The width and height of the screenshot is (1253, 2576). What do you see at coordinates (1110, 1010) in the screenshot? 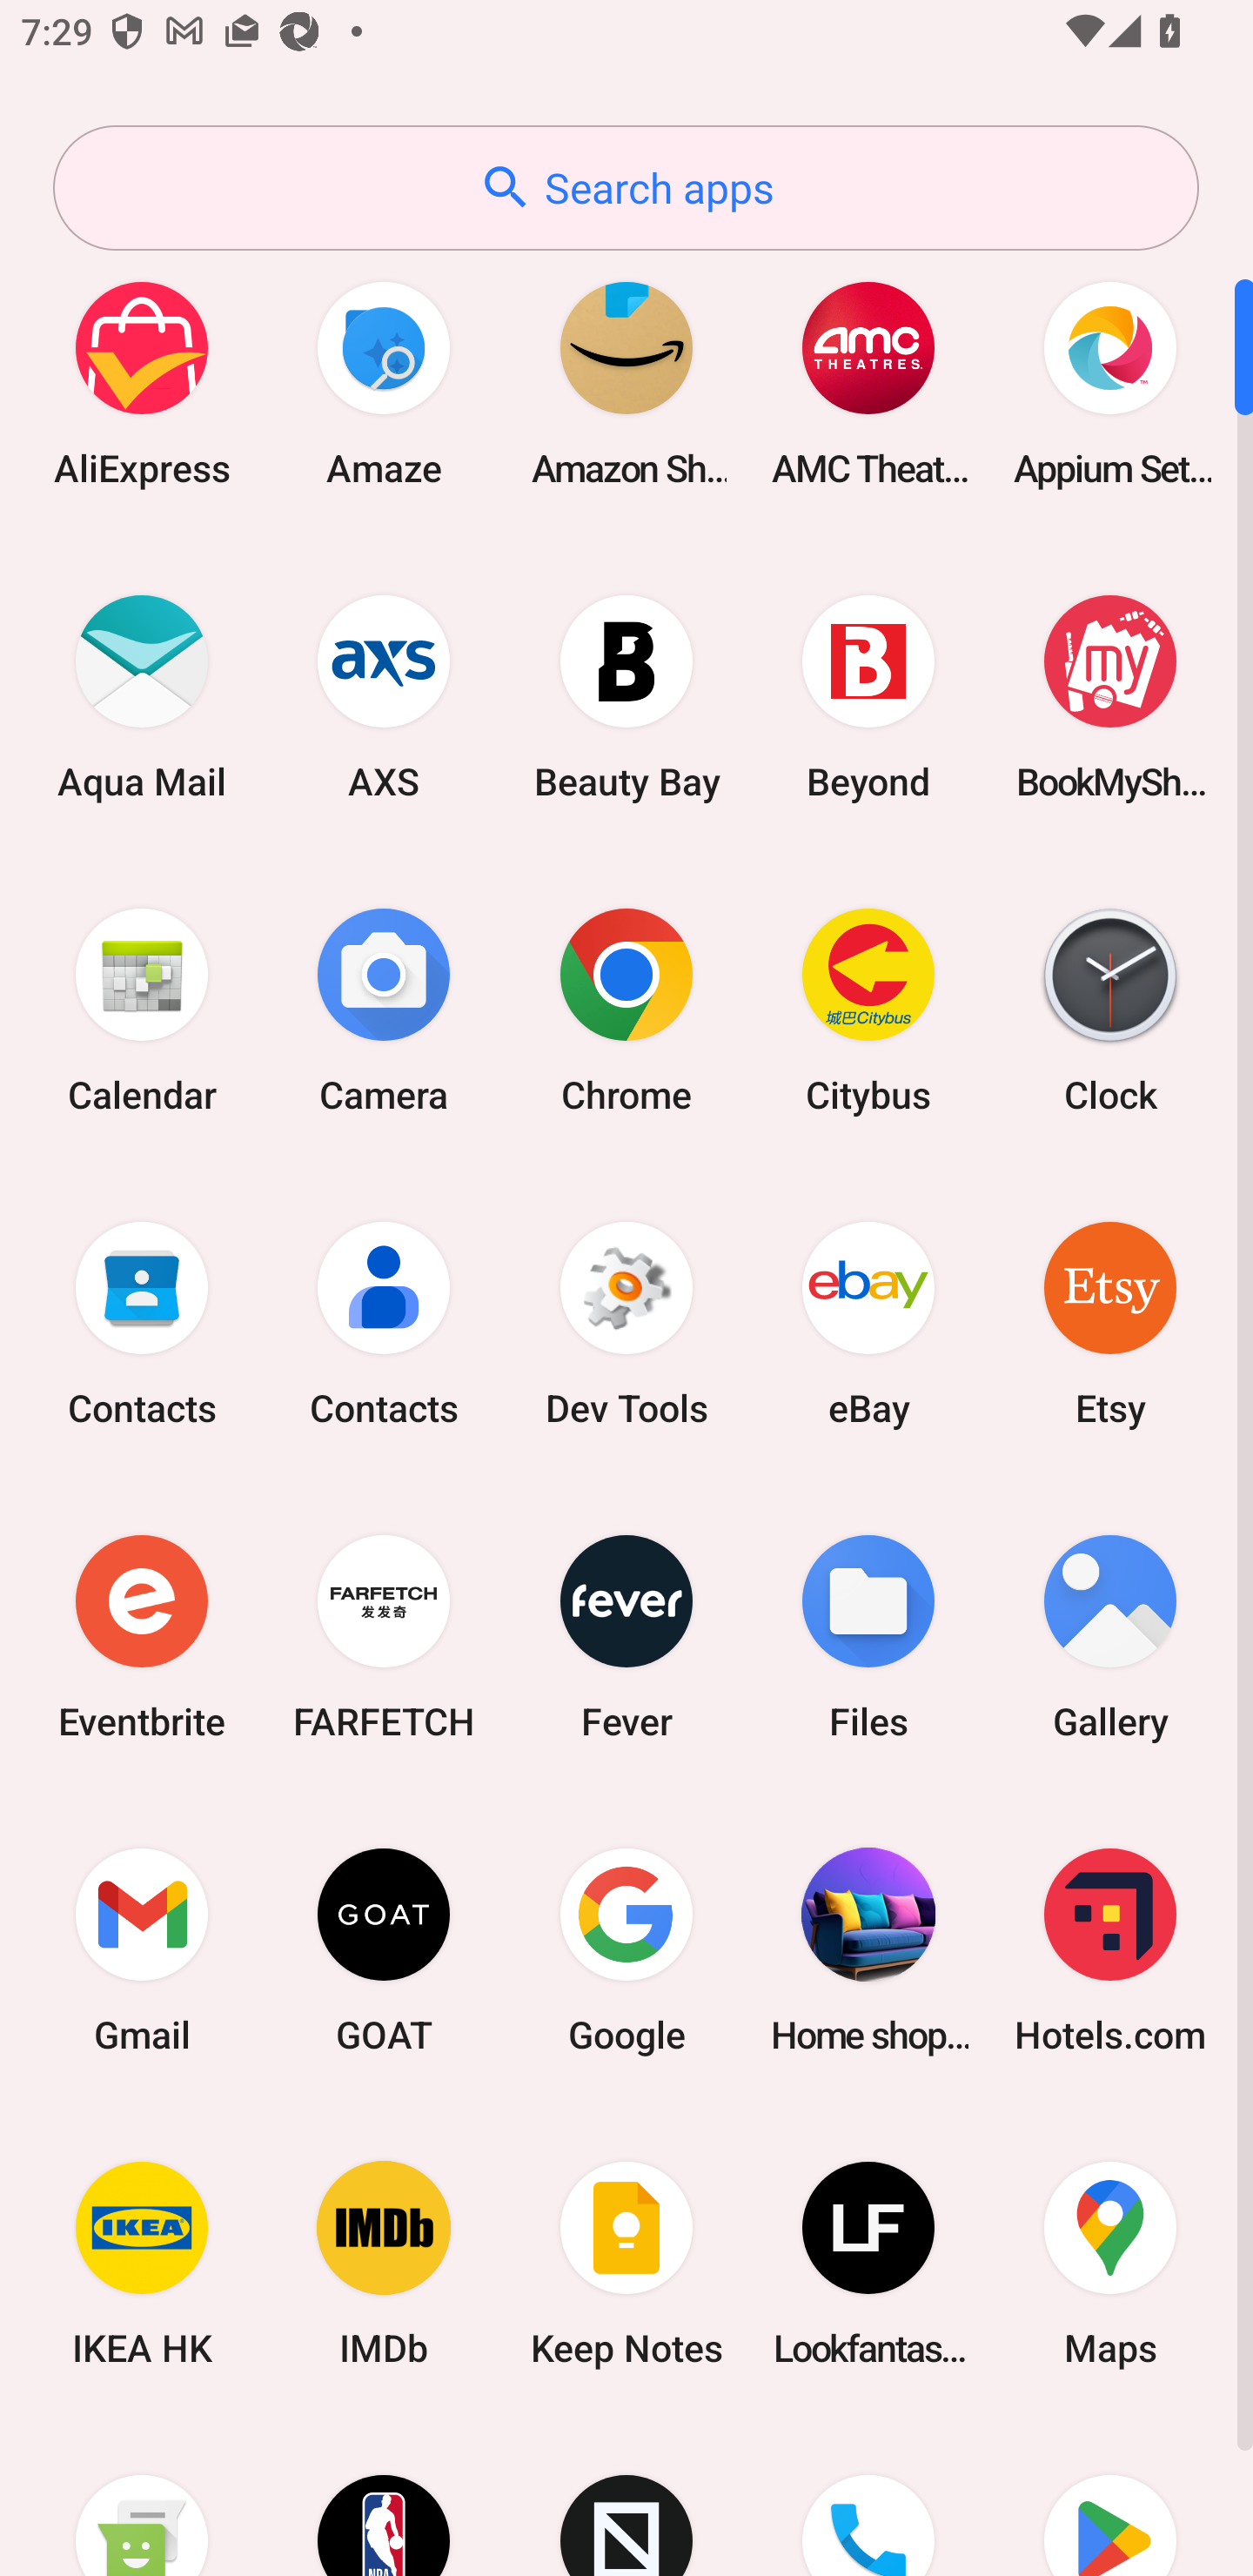
I see `Clock` at bounding box center [1110, 1010].